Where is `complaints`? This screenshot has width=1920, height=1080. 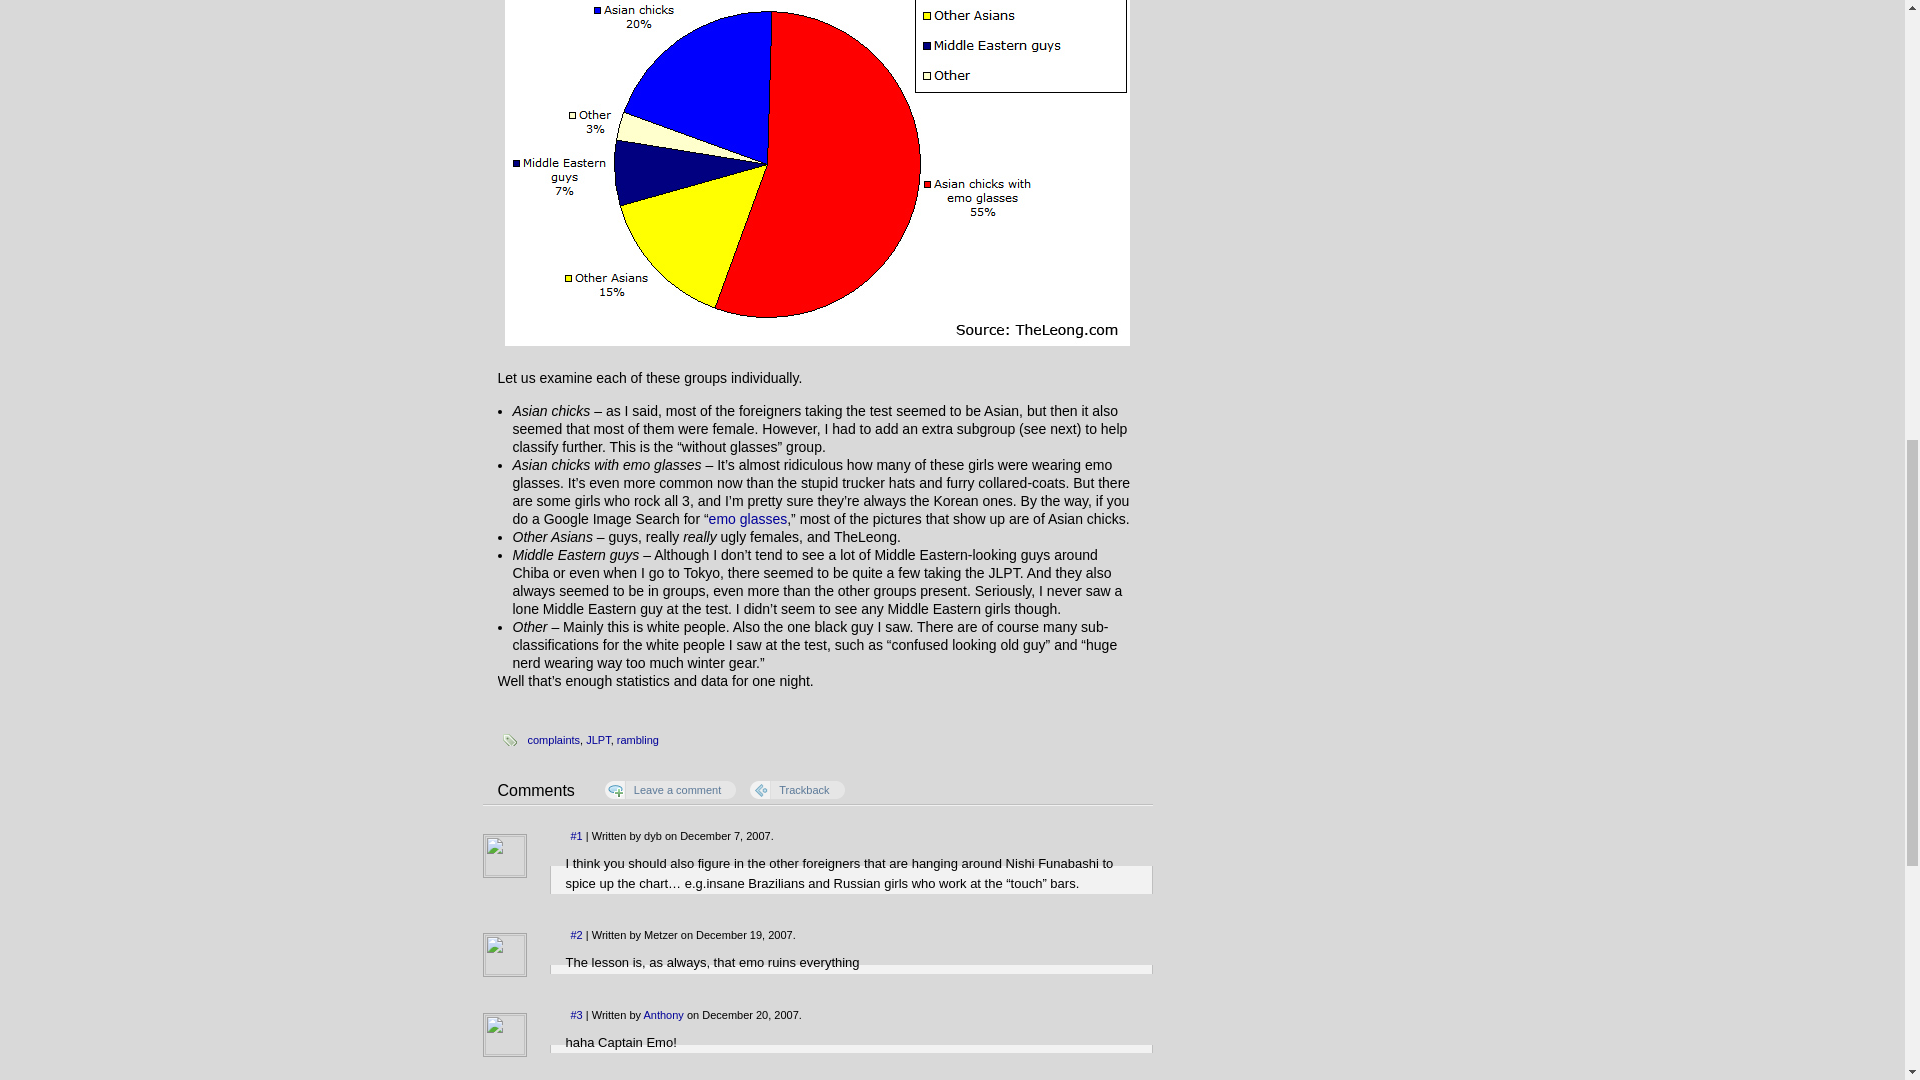 complaints is located at coordinates (554, 740).